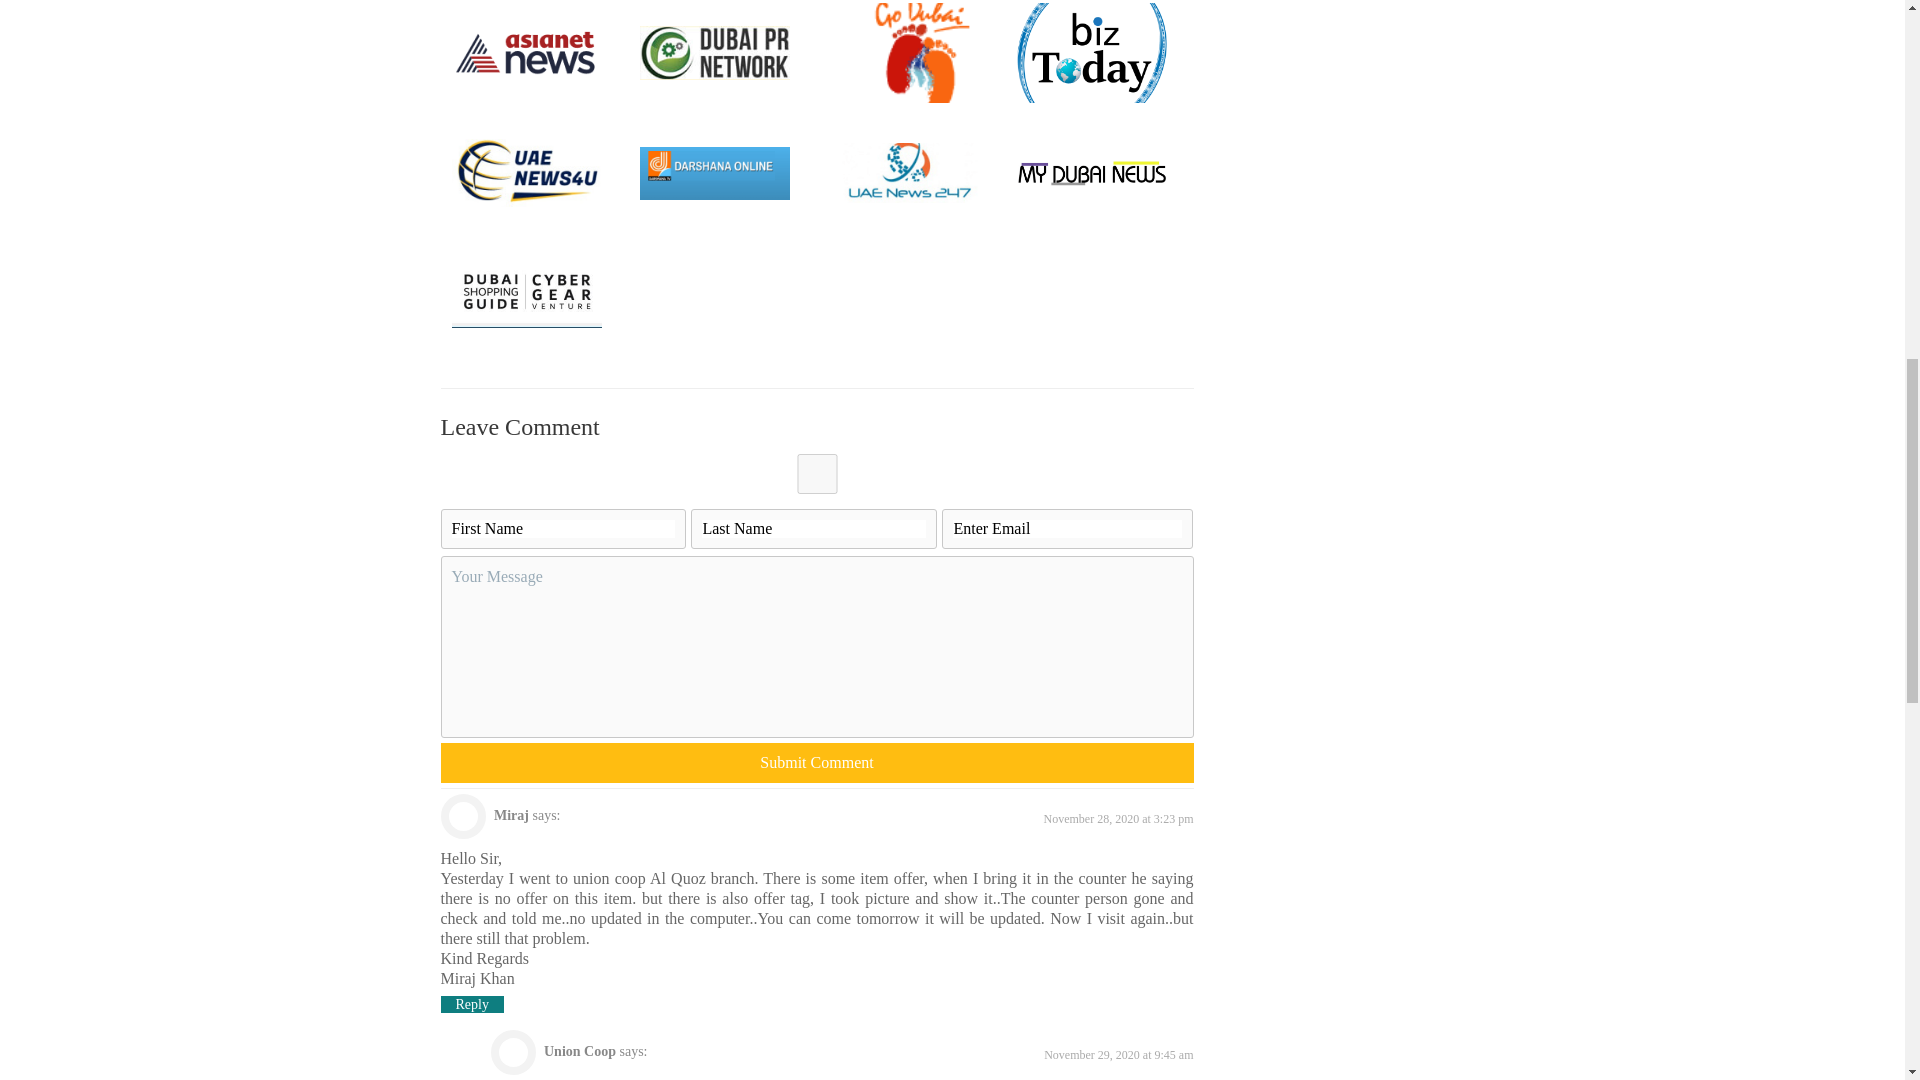  What do you see at coordinates (816, 473) in the screenshot?
I see `yes` at bounding box center [816, 473].